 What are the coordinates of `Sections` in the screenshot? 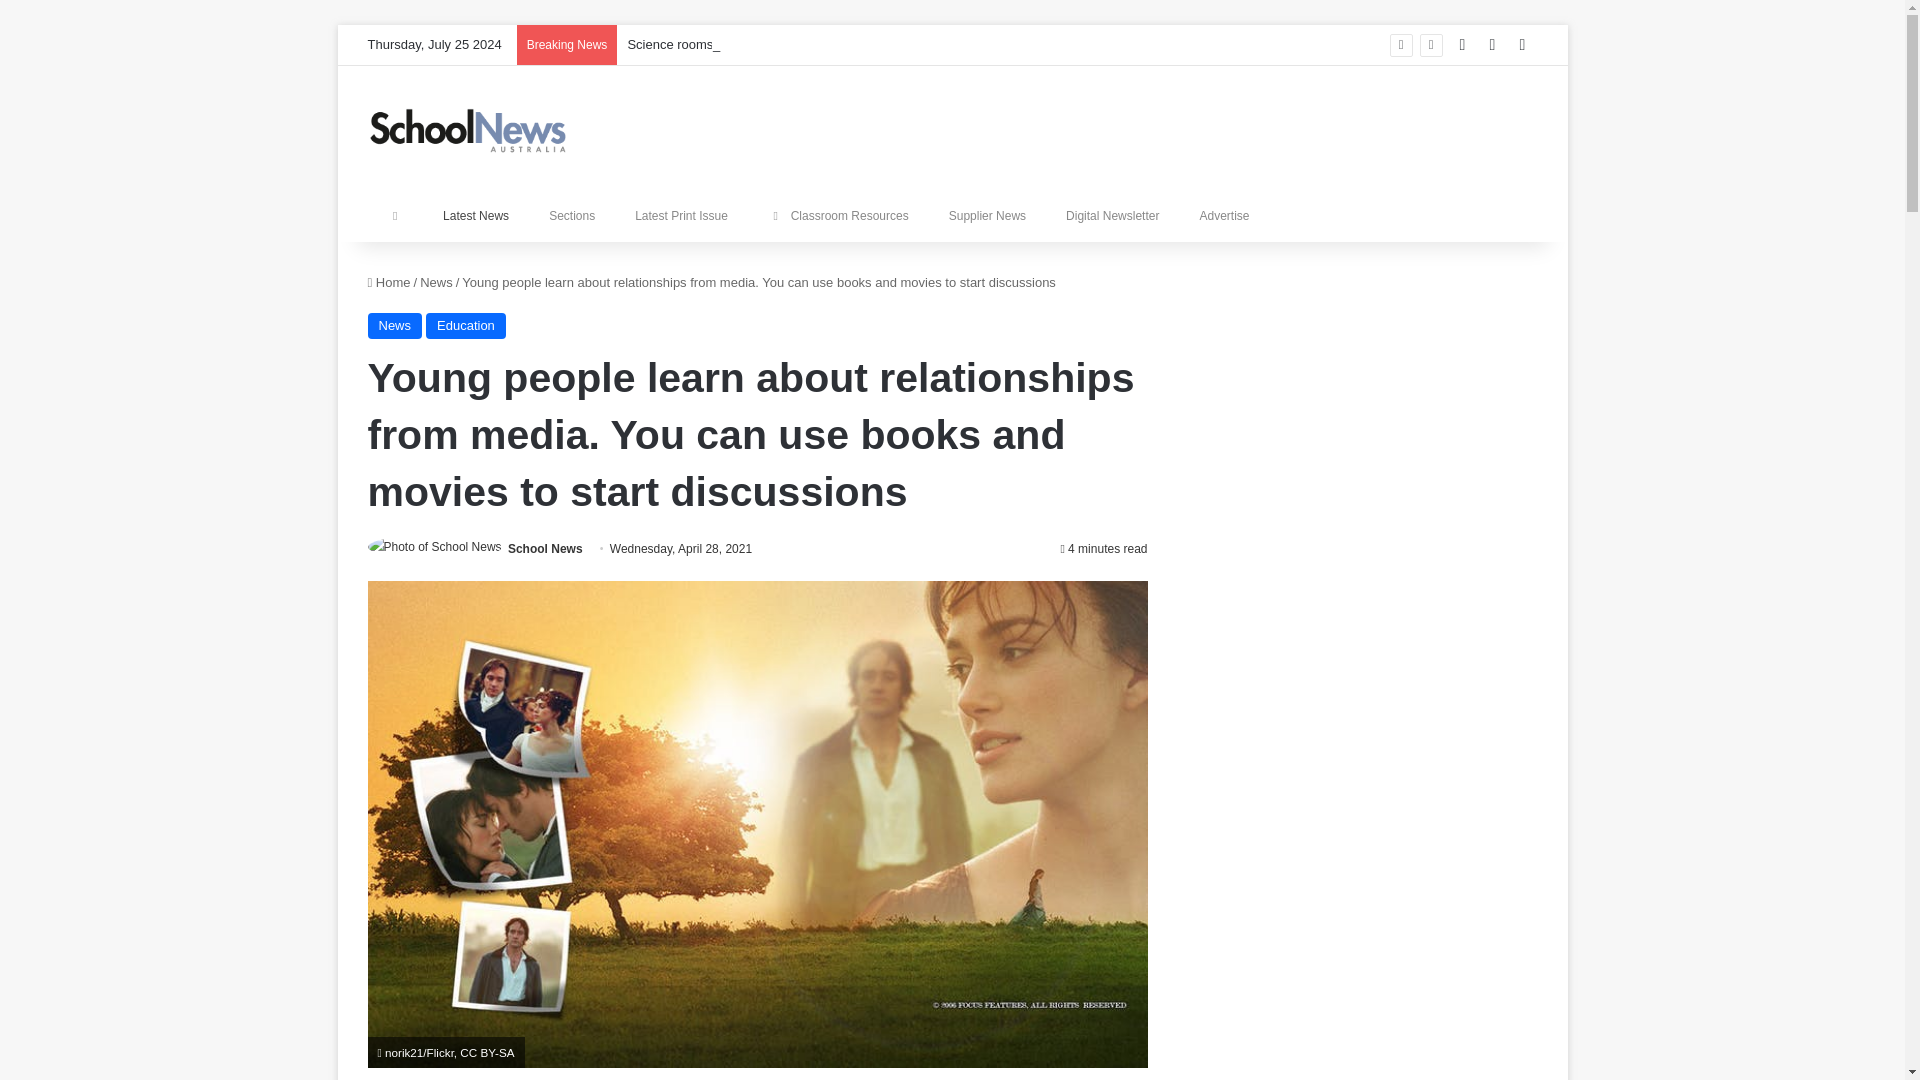 It's located at (572, 216).